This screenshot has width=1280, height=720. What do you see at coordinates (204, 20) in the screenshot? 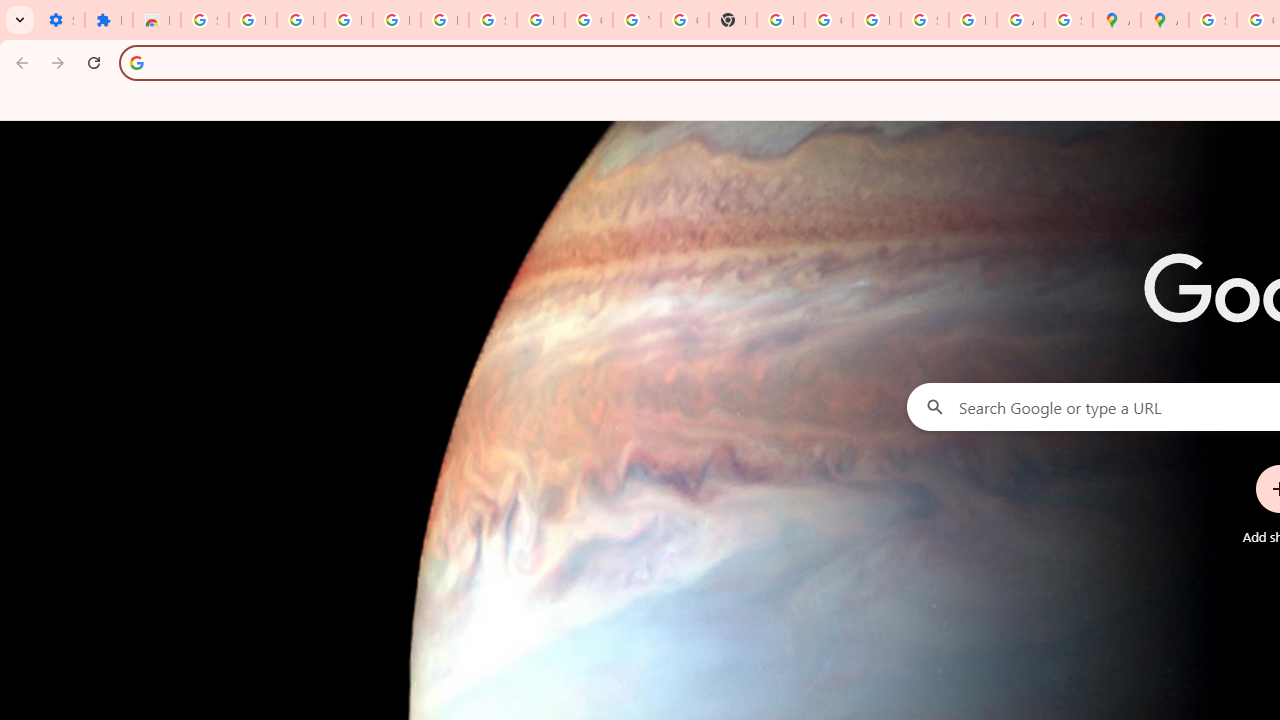
I see `Sign in - Google Accounts` at bounding box center [204, 20].